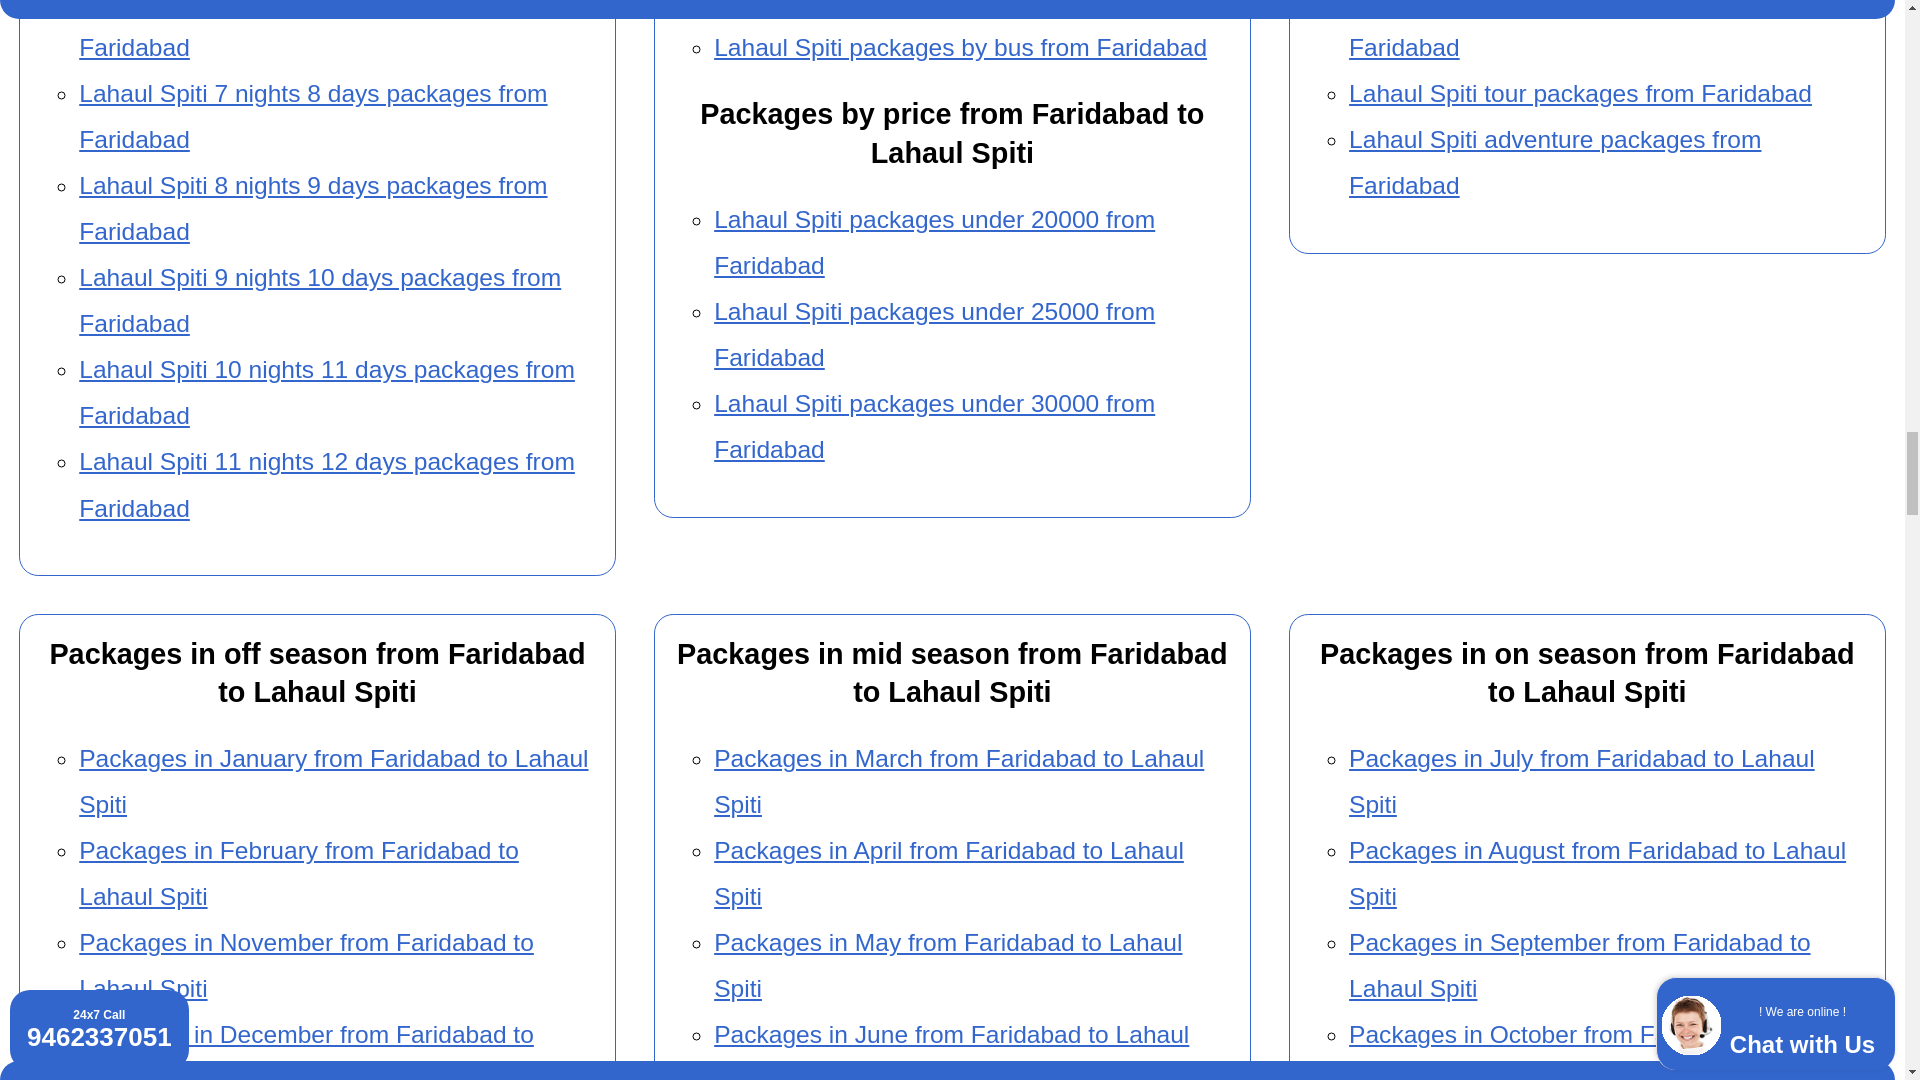 The width and height of the screenshot is (1920, 1080). What do you see at coordinates (948, 965) in the screenshot?
I see `Packages in May from Faridabad to Lahaul Spiti` at bounding box center [948, 965].